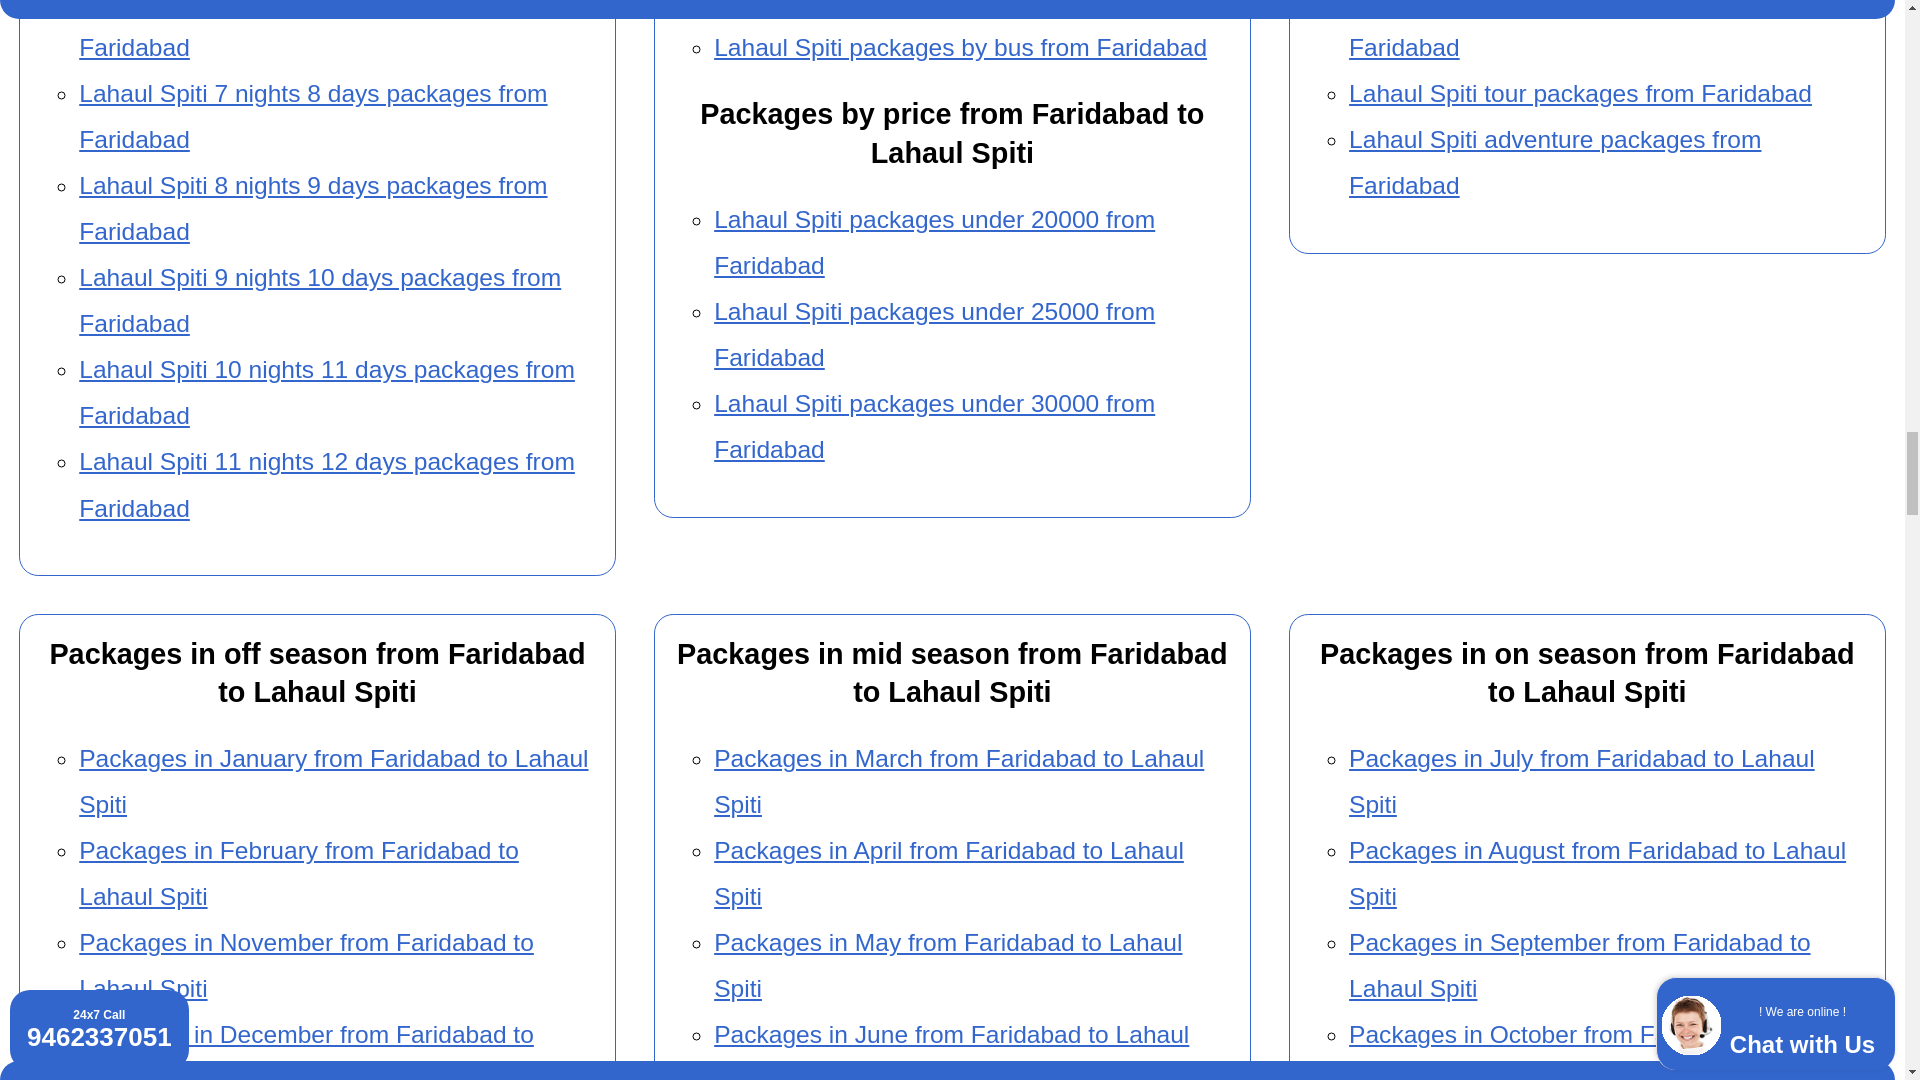 The width and height of the screenshot is (1920, 1080). What do you see at coordinates (948, 965) in the screenshot?
I see `Packages in May from Faridabad to Lahaul Spiti` at bounding box center [948, 965].